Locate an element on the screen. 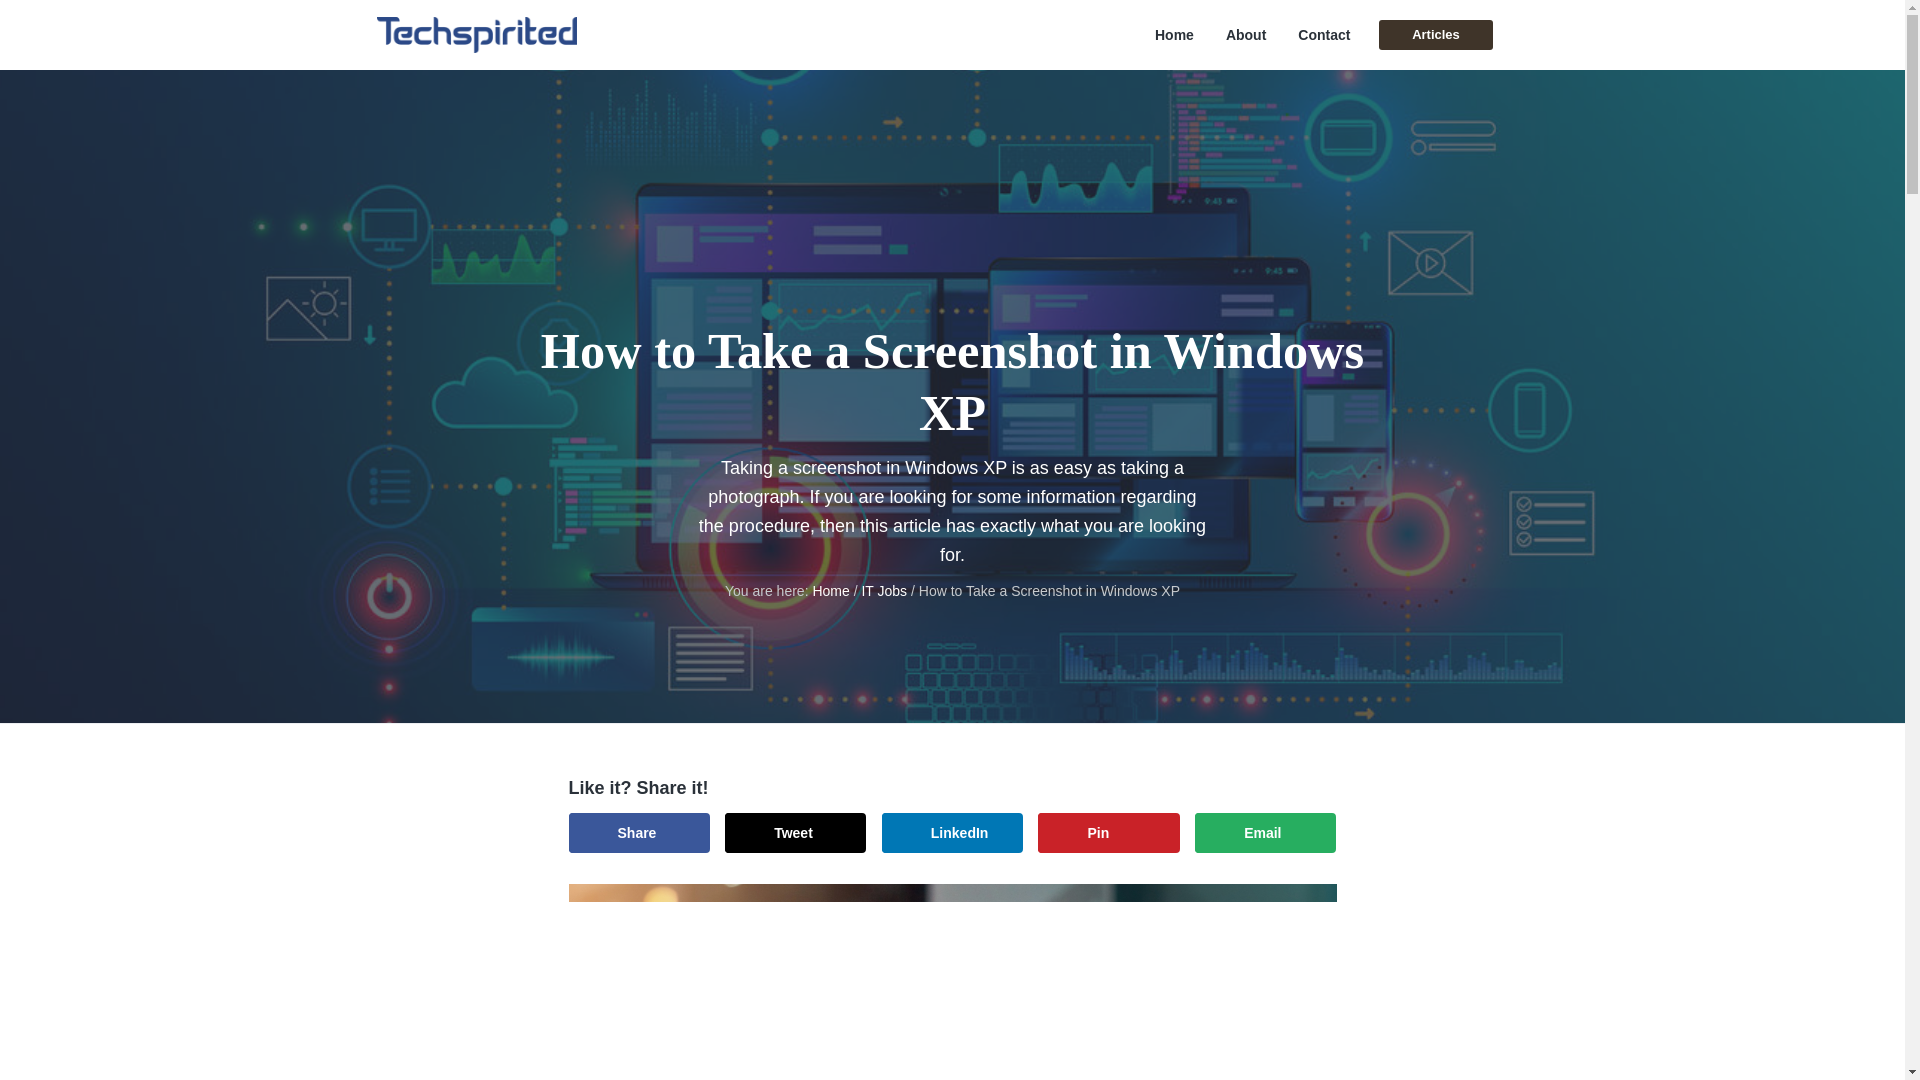  Share is located at coordinates (638, 833).